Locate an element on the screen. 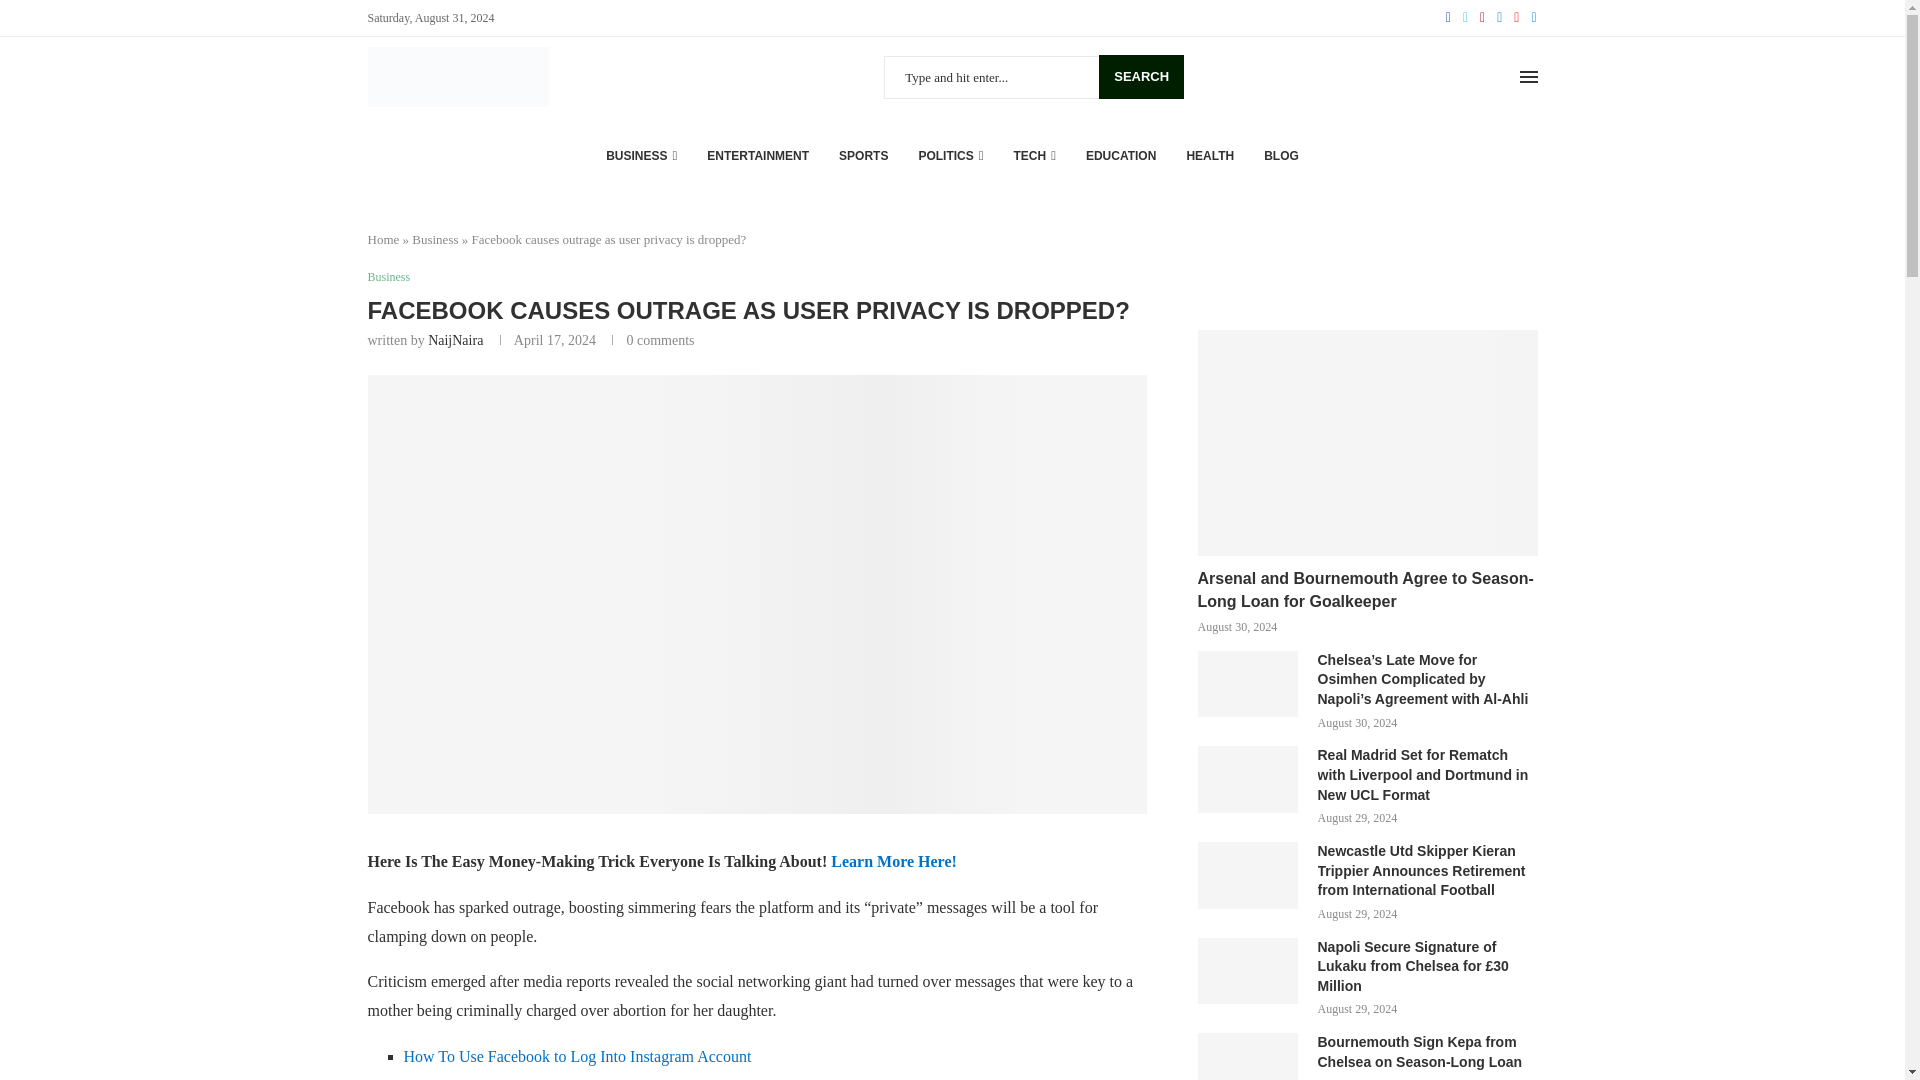  EDUCATION is located at coordinates (1120, 156).